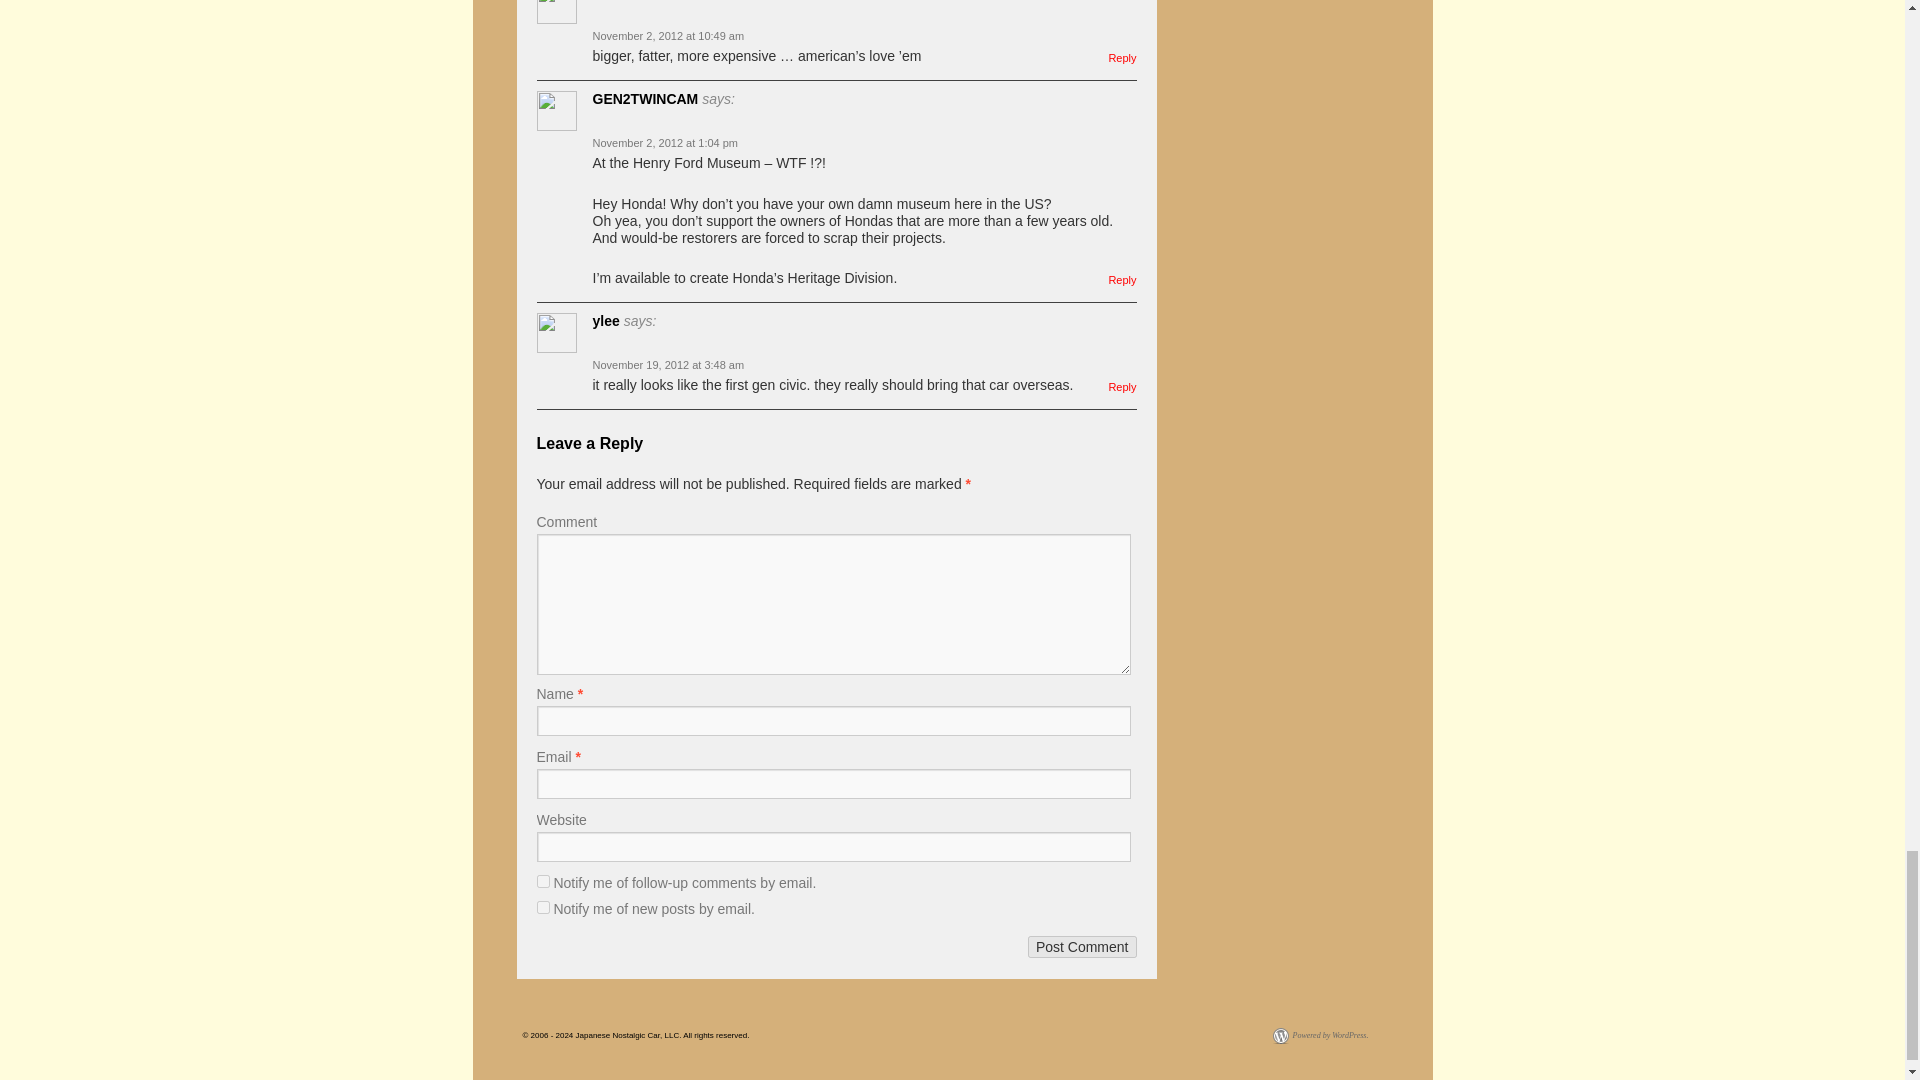  Describe the element at coordinates (1122, 57) in the screenshot. I see `Reply` at that location.